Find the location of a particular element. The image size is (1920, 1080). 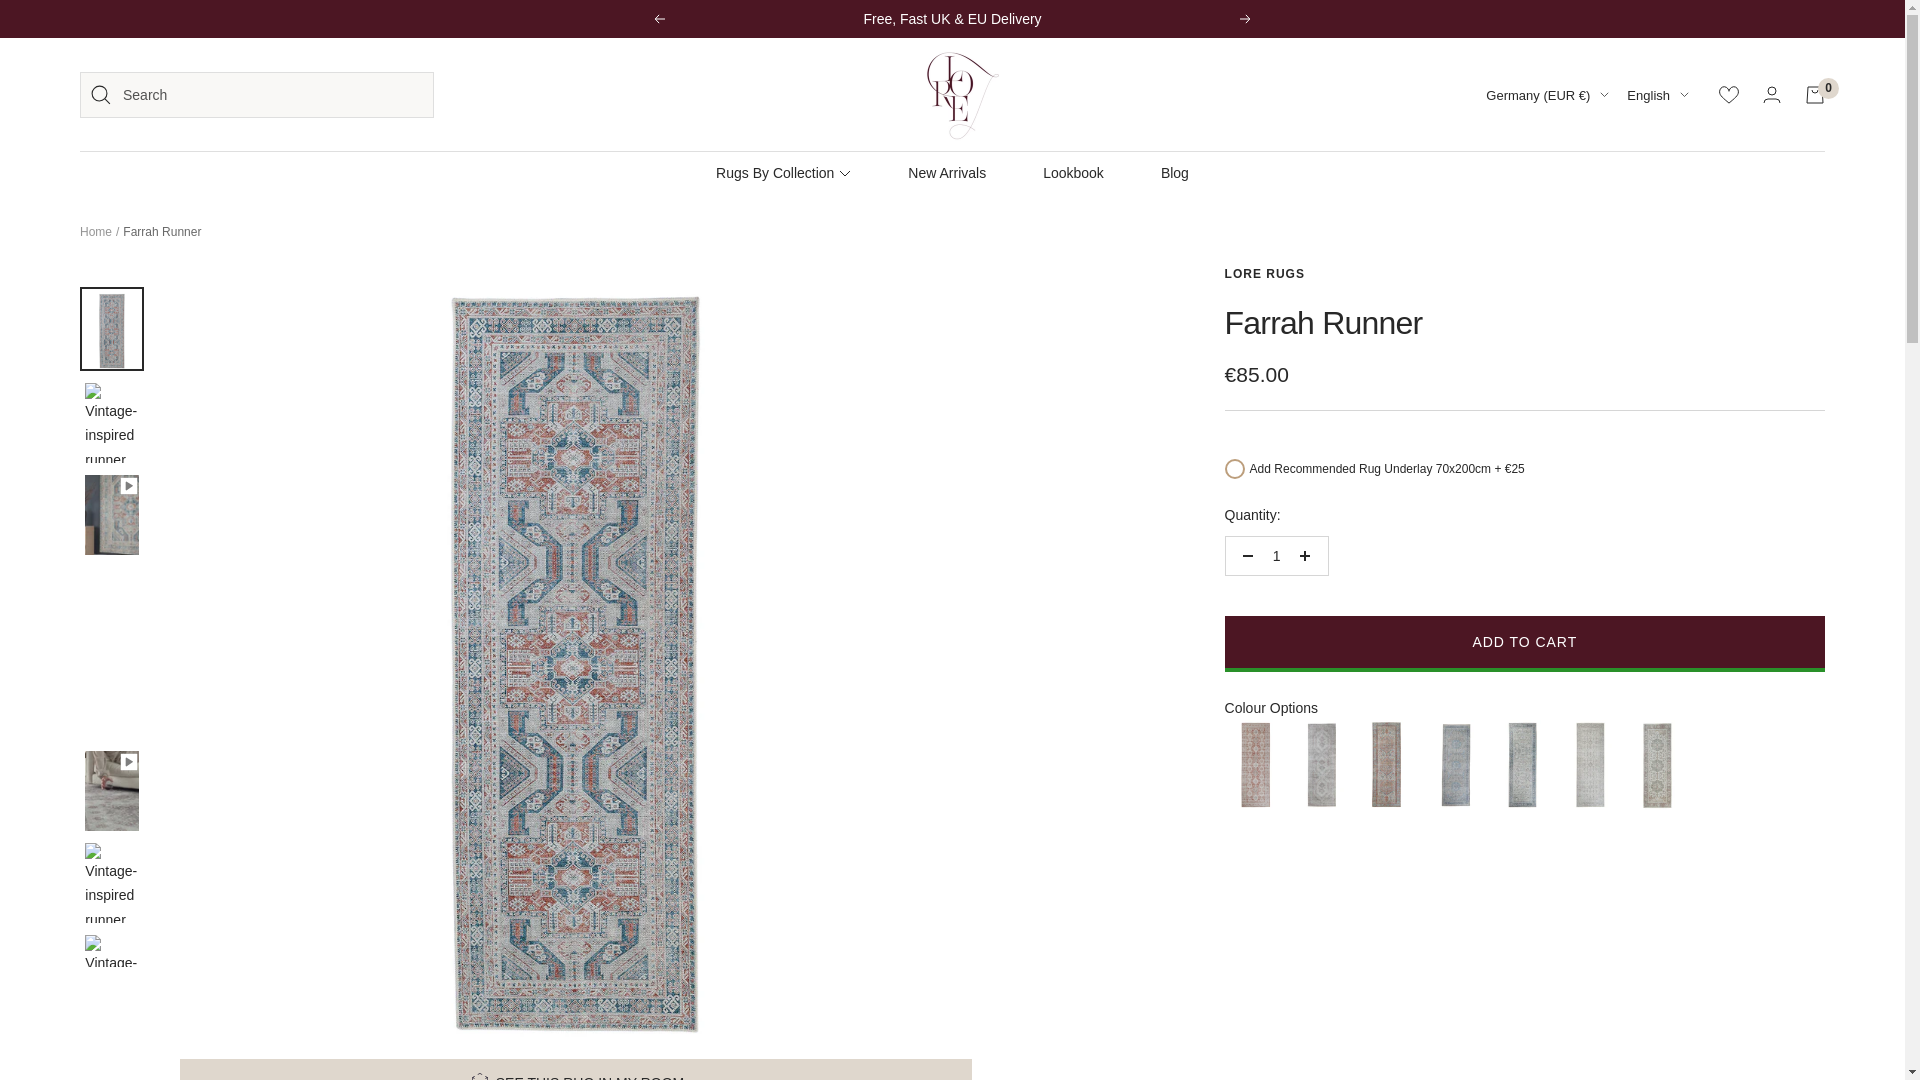

AT is located at coordinates (1501, 162).